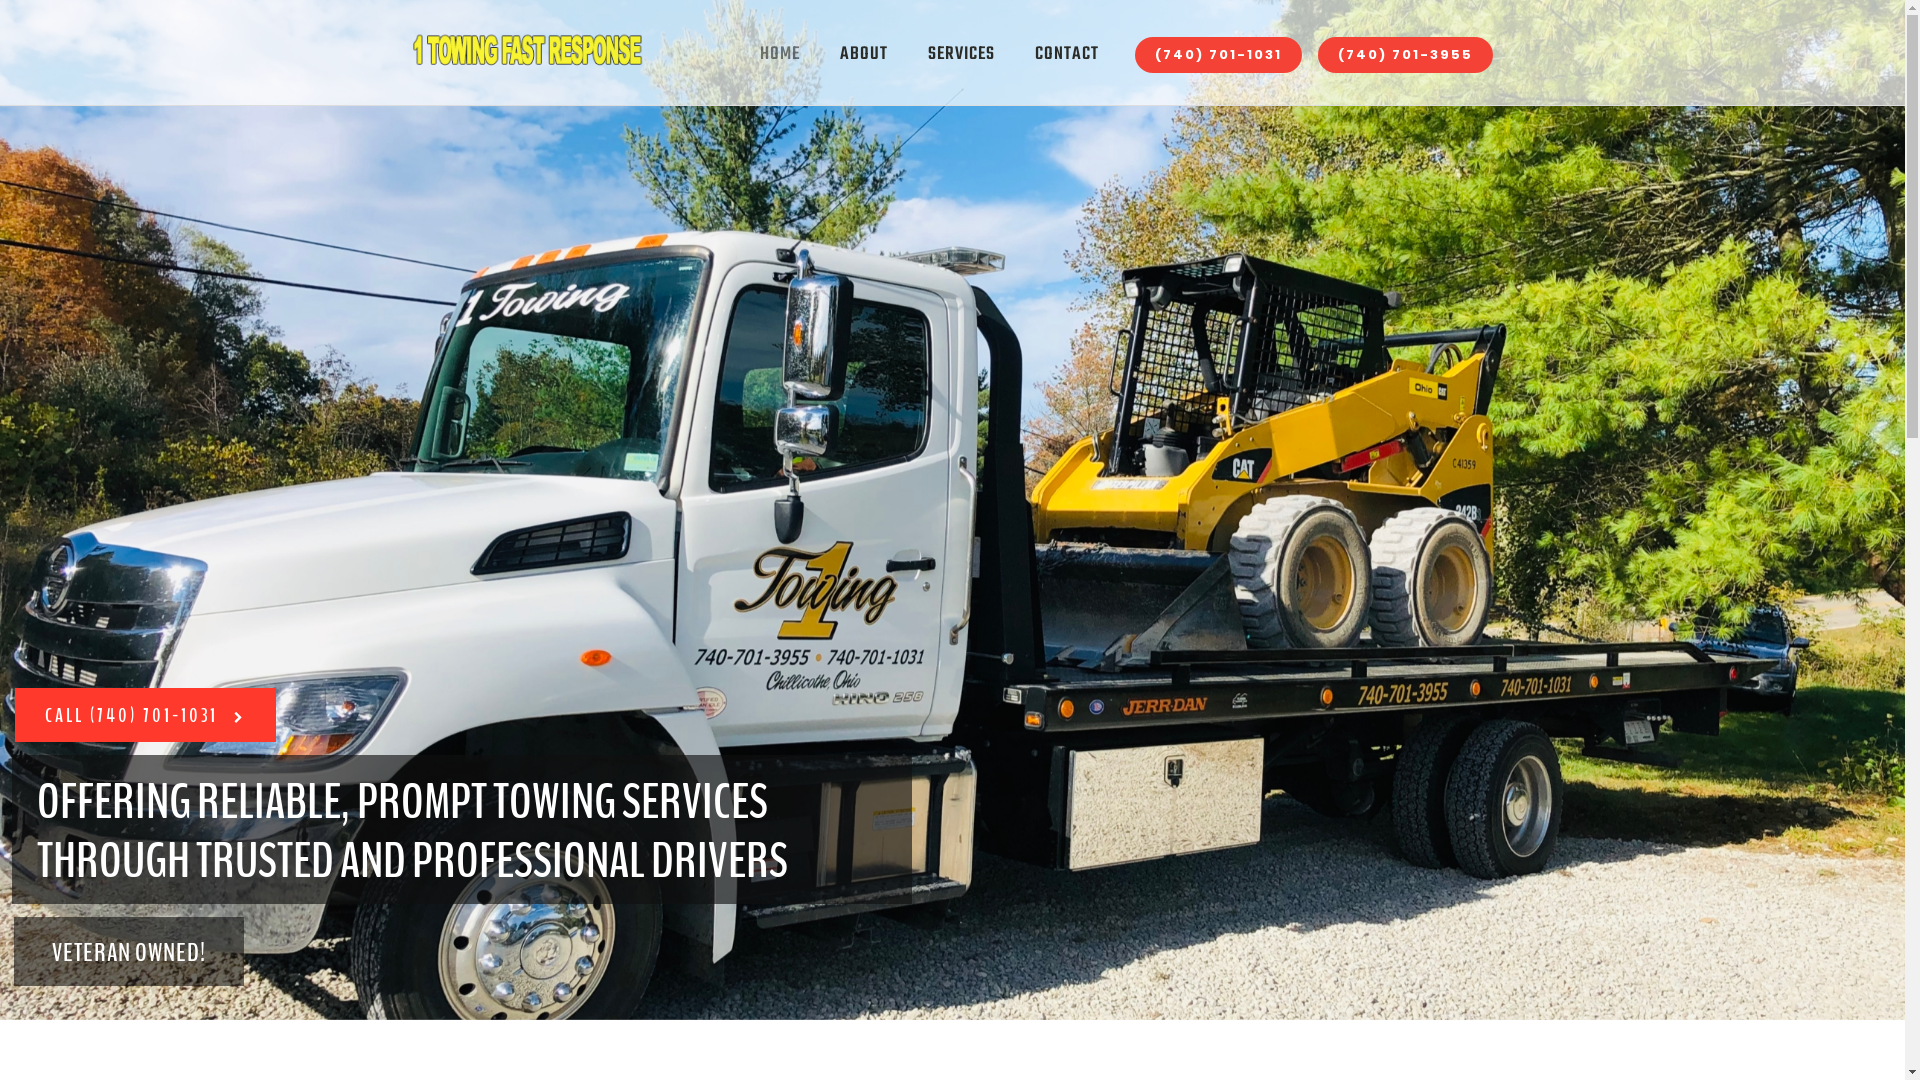  I want to click on (740) 701-1031, so click(1218, 55).